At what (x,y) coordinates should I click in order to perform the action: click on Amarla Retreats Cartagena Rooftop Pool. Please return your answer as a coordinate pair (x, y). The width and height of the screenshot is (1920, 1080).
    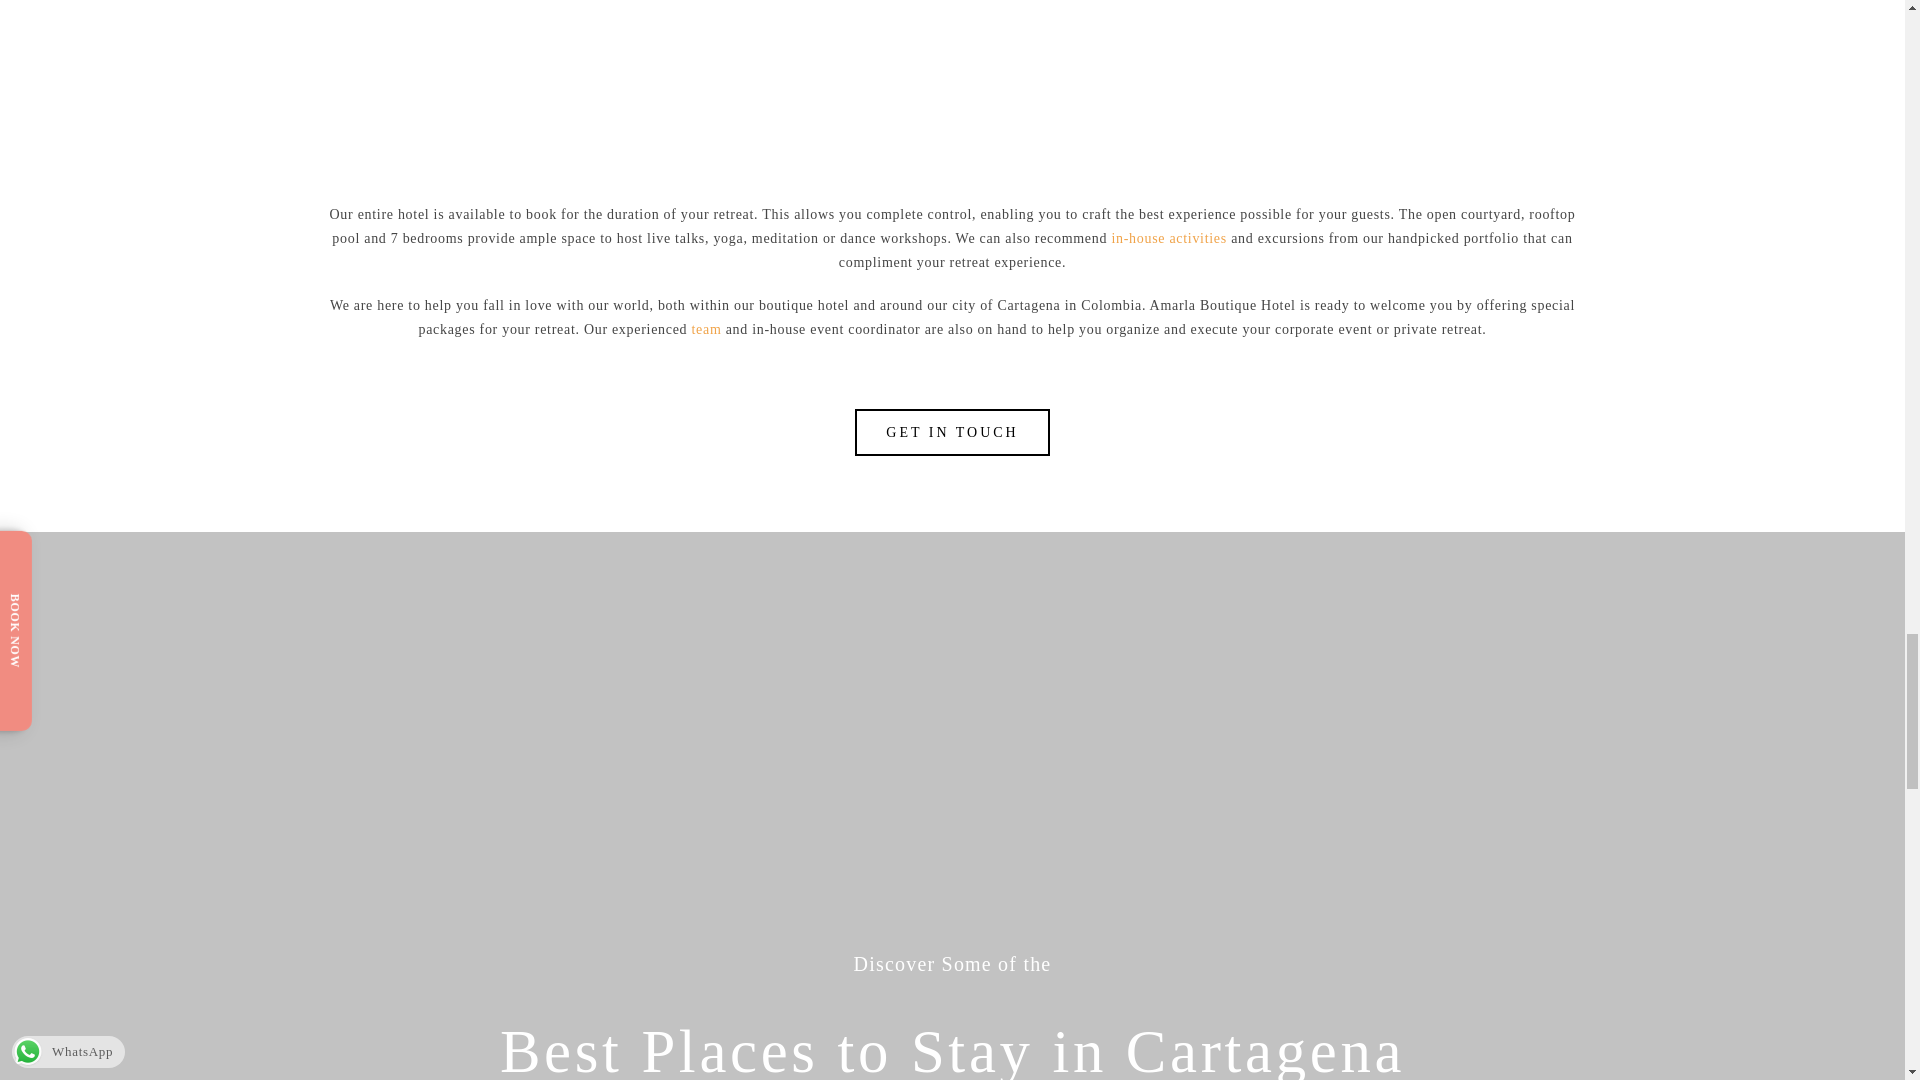
    Looking at the image, I should click on (565, 78).